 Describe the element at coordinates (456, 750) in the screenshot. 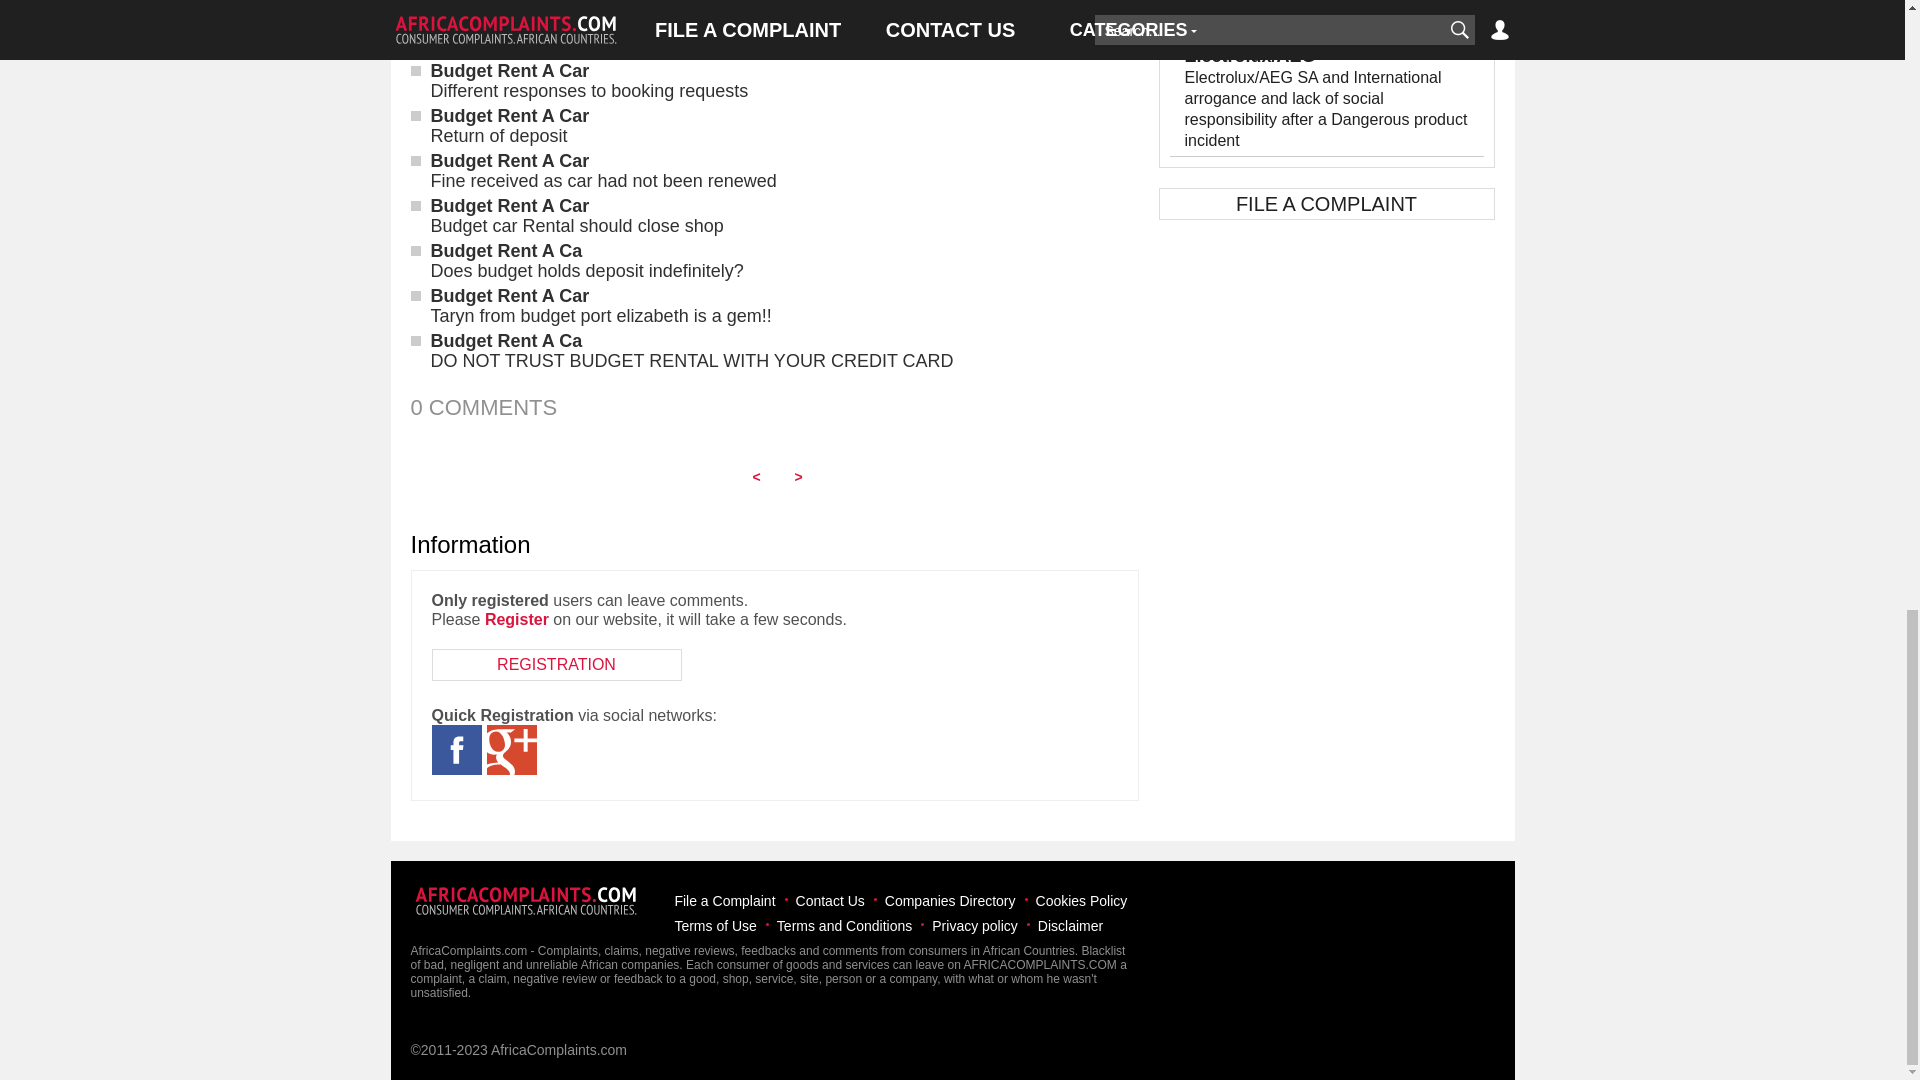

I see `Login with Facebook` at that location.